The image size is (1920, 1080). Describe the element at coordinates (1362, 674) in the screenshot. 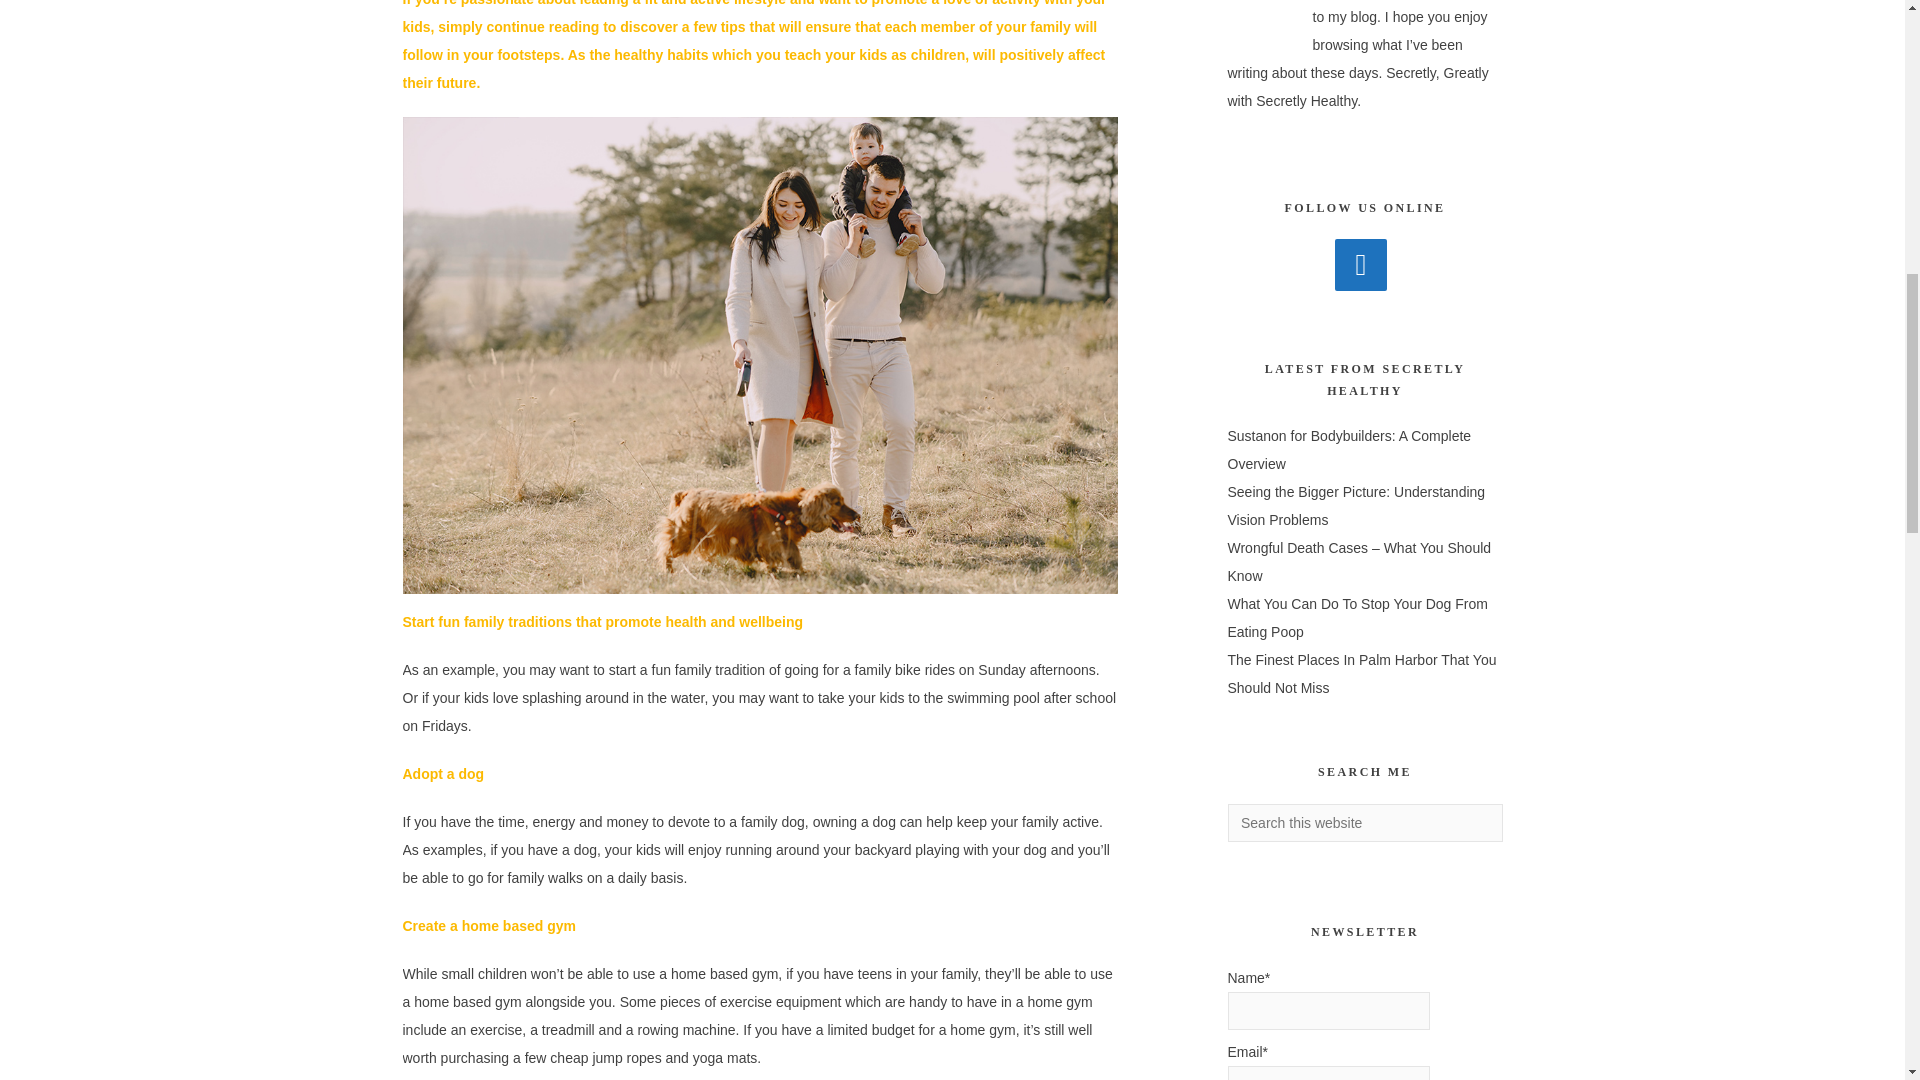

I see `The Finest Places In Palm Harbor That You Should Not Miss` at that location.